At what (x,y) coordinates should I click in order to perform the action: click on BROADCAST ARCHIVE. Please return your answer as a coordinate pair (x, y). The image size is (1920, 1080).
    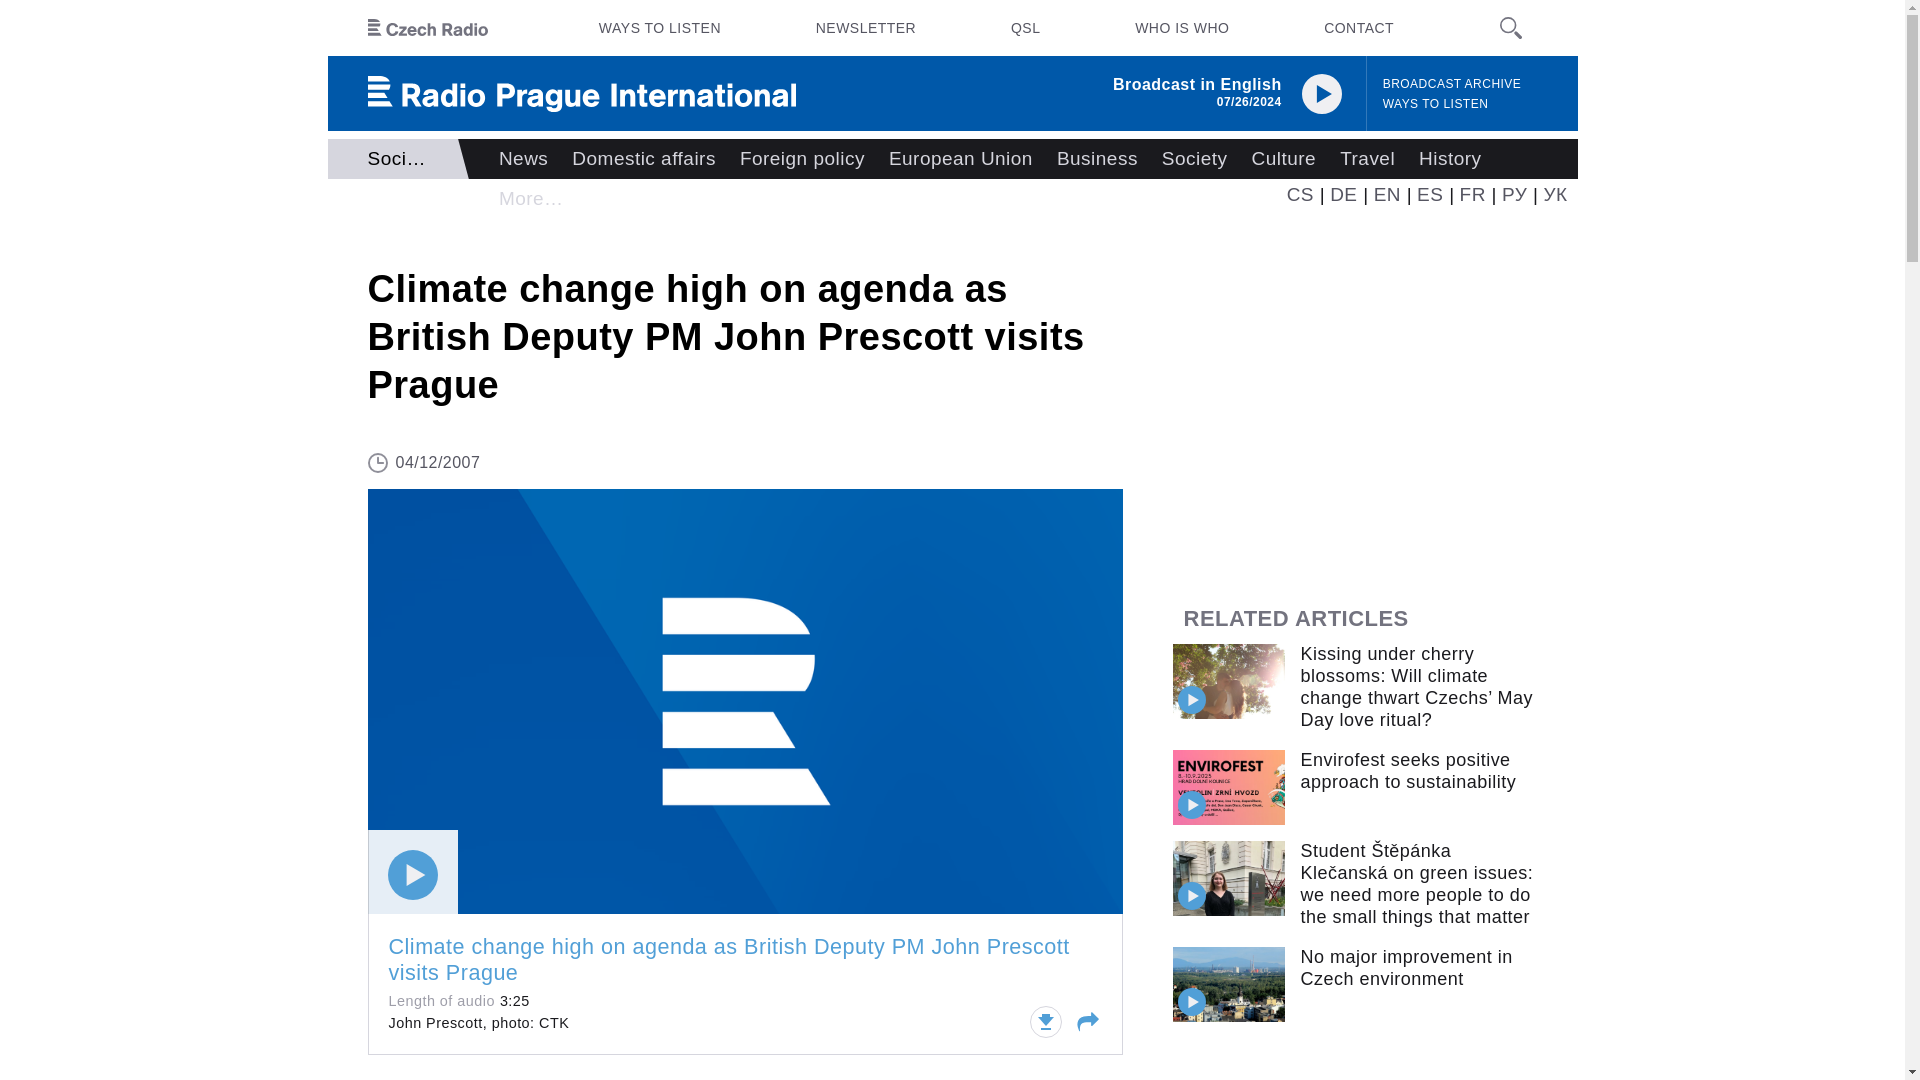
    Looking at the image, I should click on (1452, 84).